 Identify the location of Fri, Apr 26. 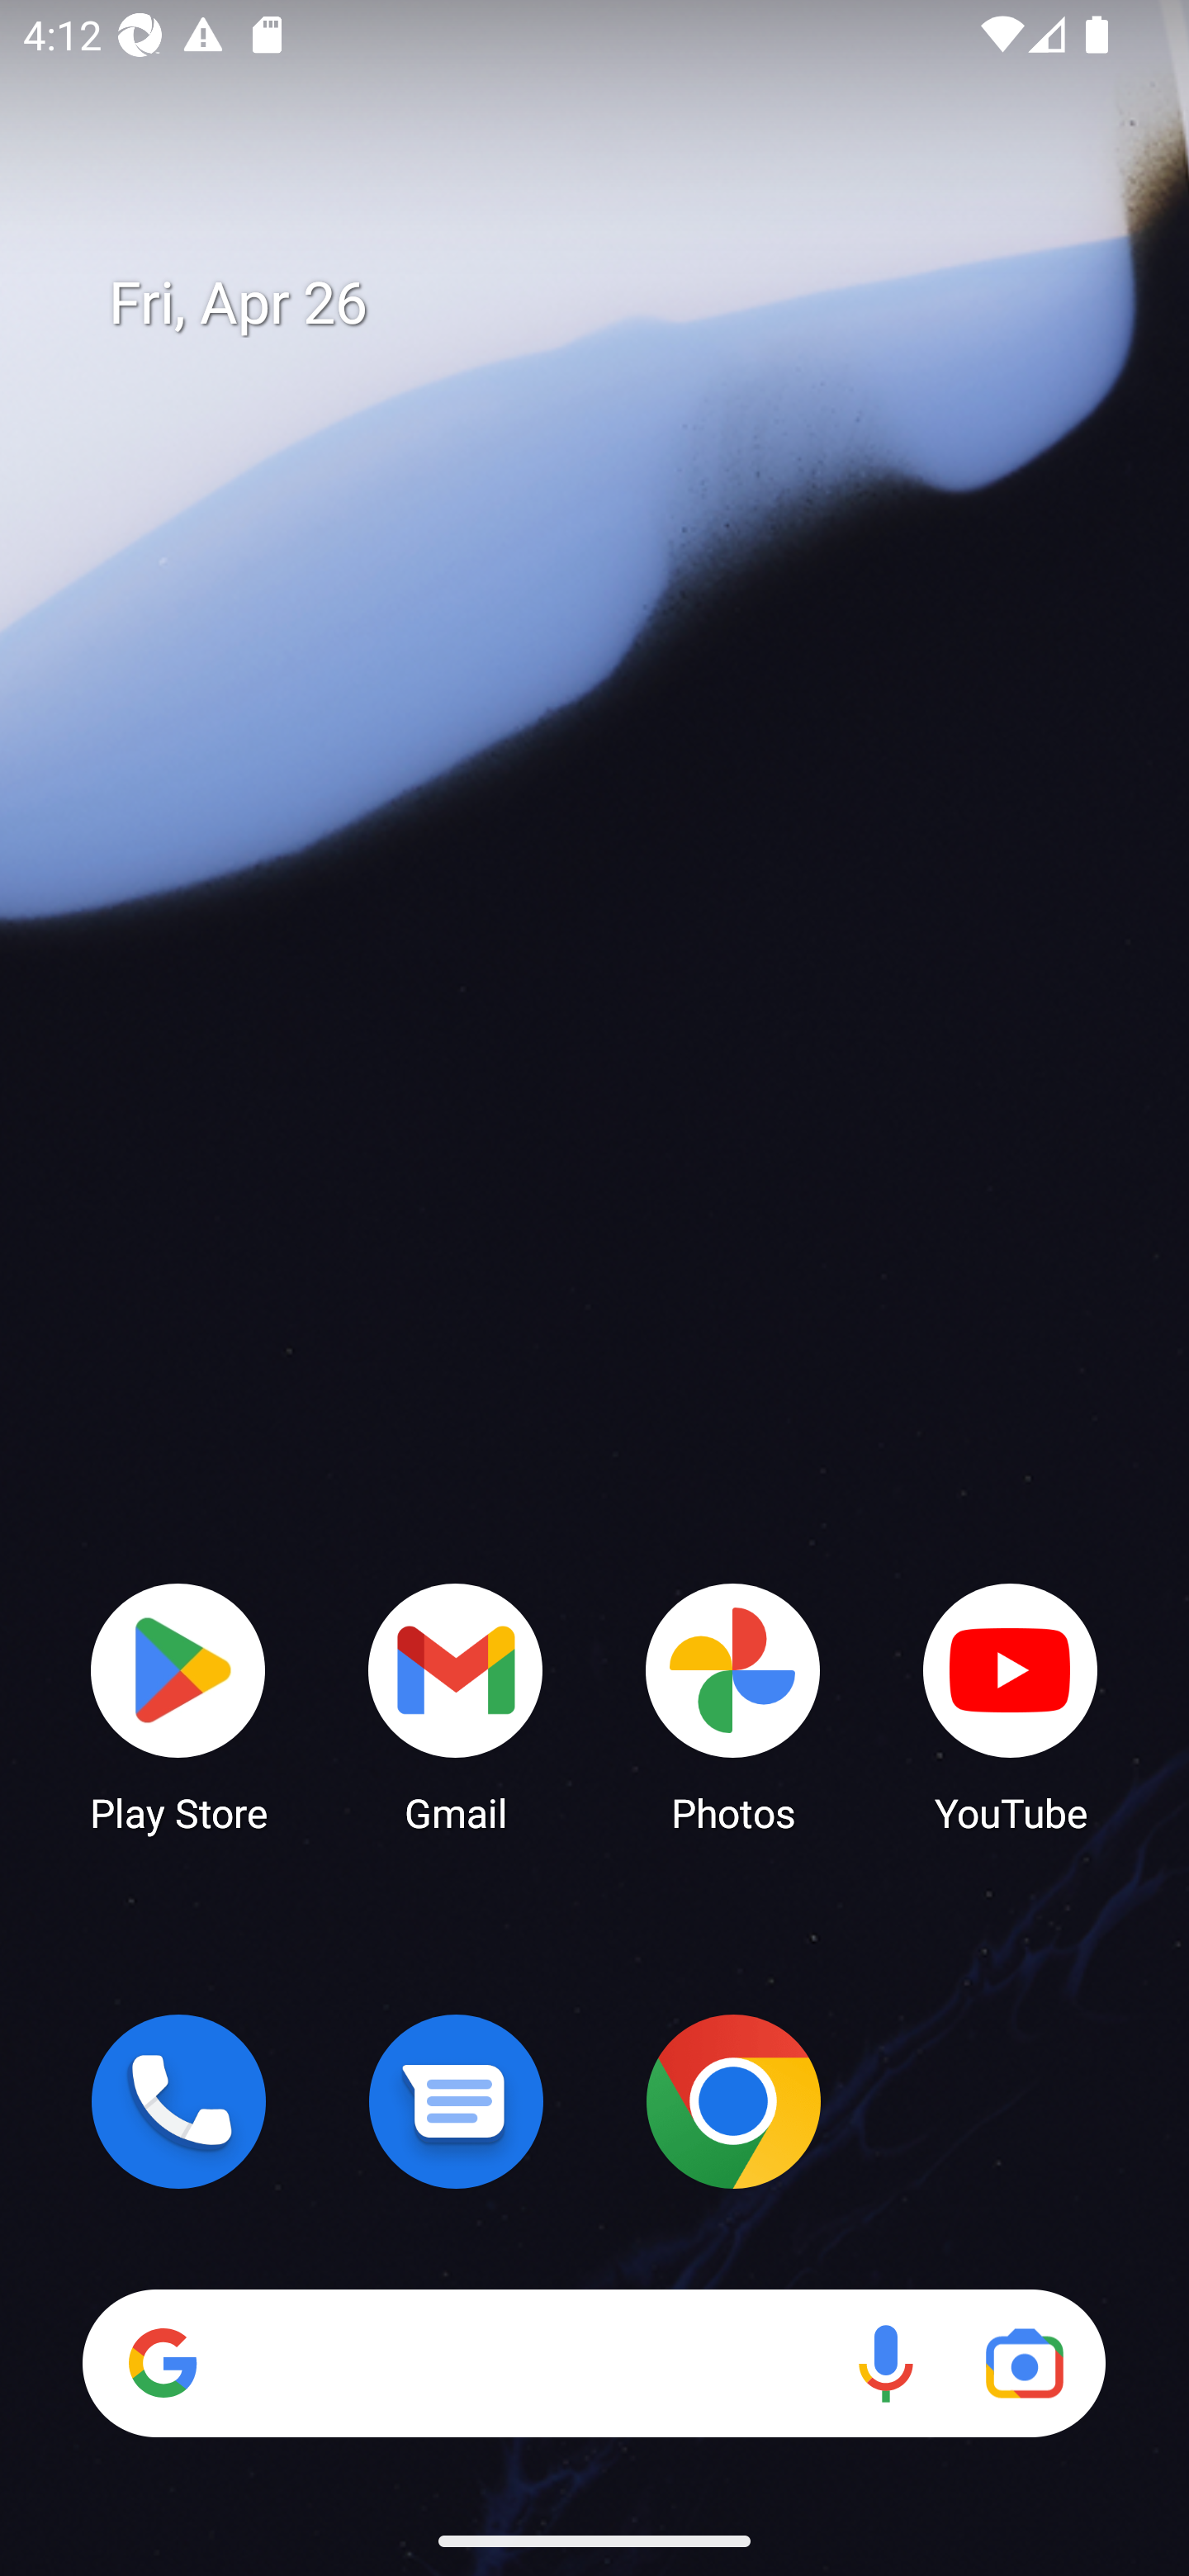
(618, 304).